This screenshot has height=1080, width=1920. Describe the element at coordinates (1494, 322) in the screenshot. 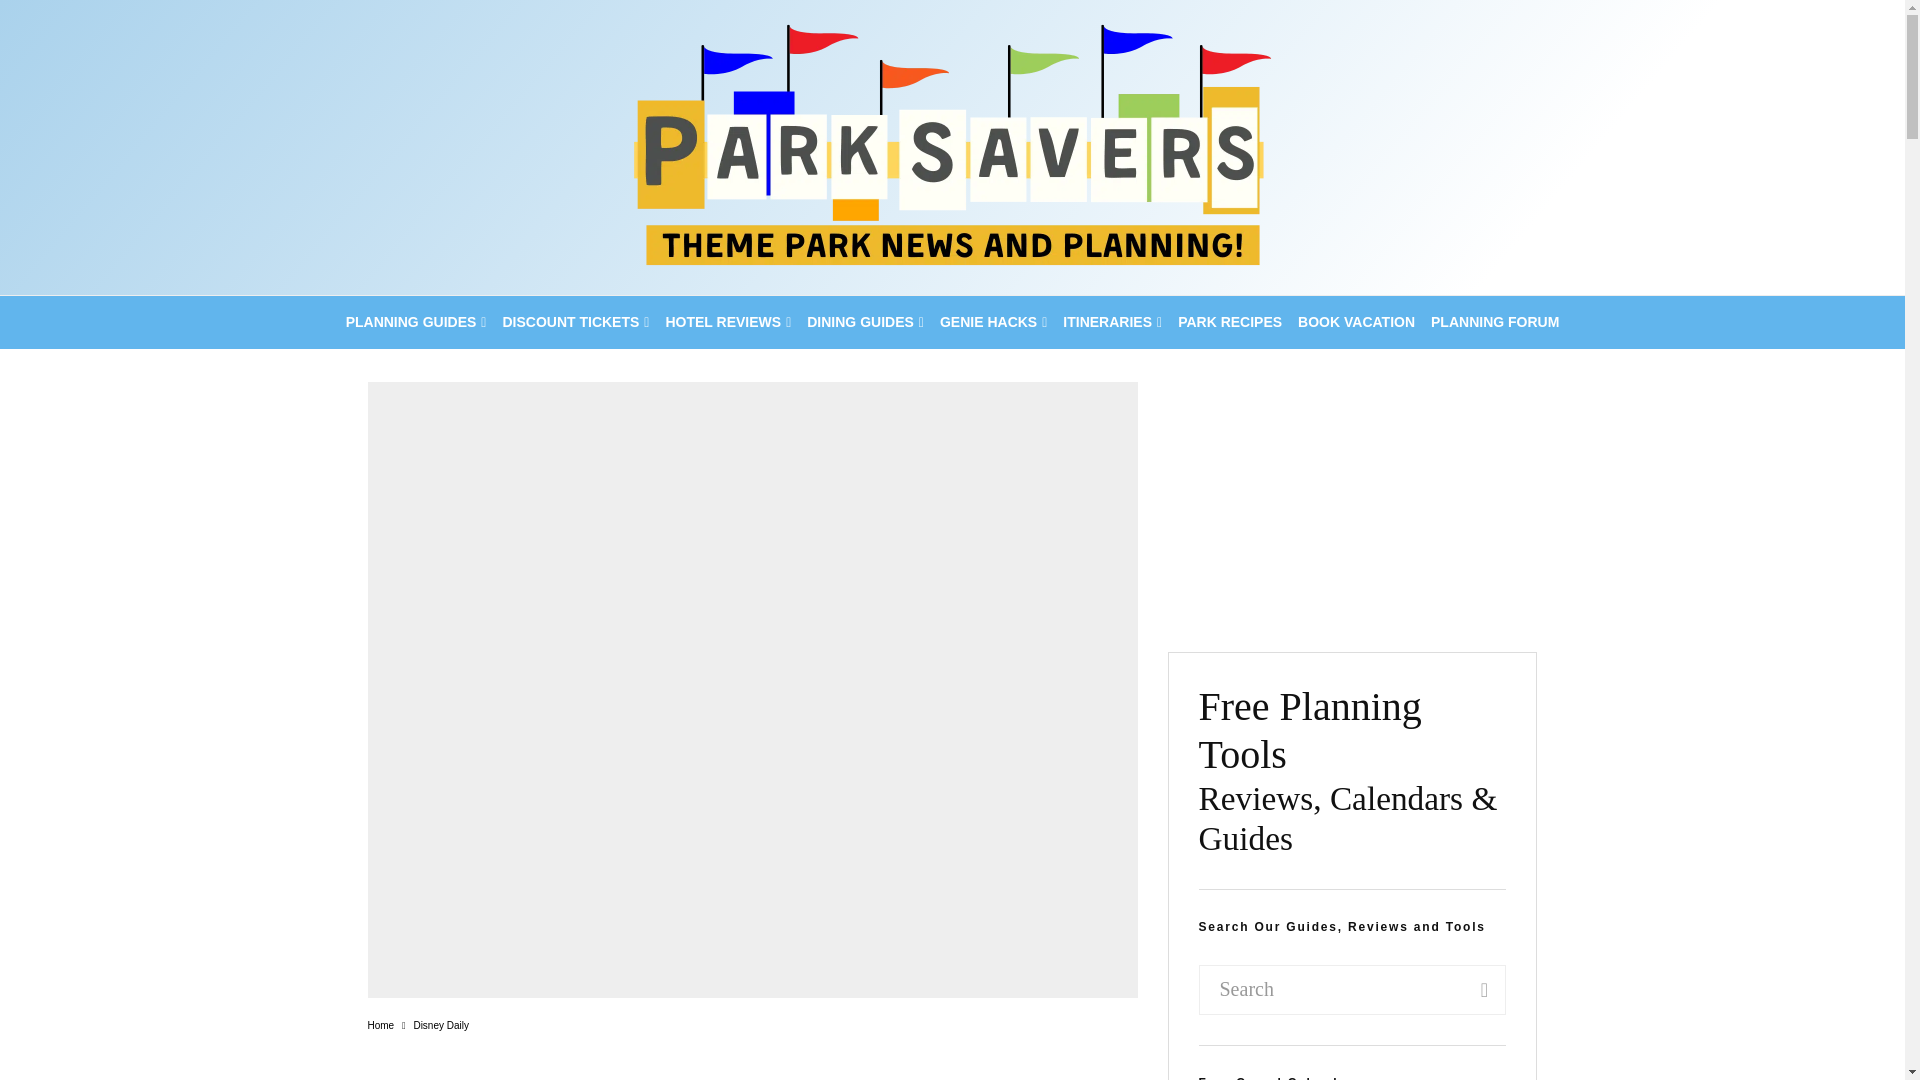

I see `PLANNING FORUM` at that location.